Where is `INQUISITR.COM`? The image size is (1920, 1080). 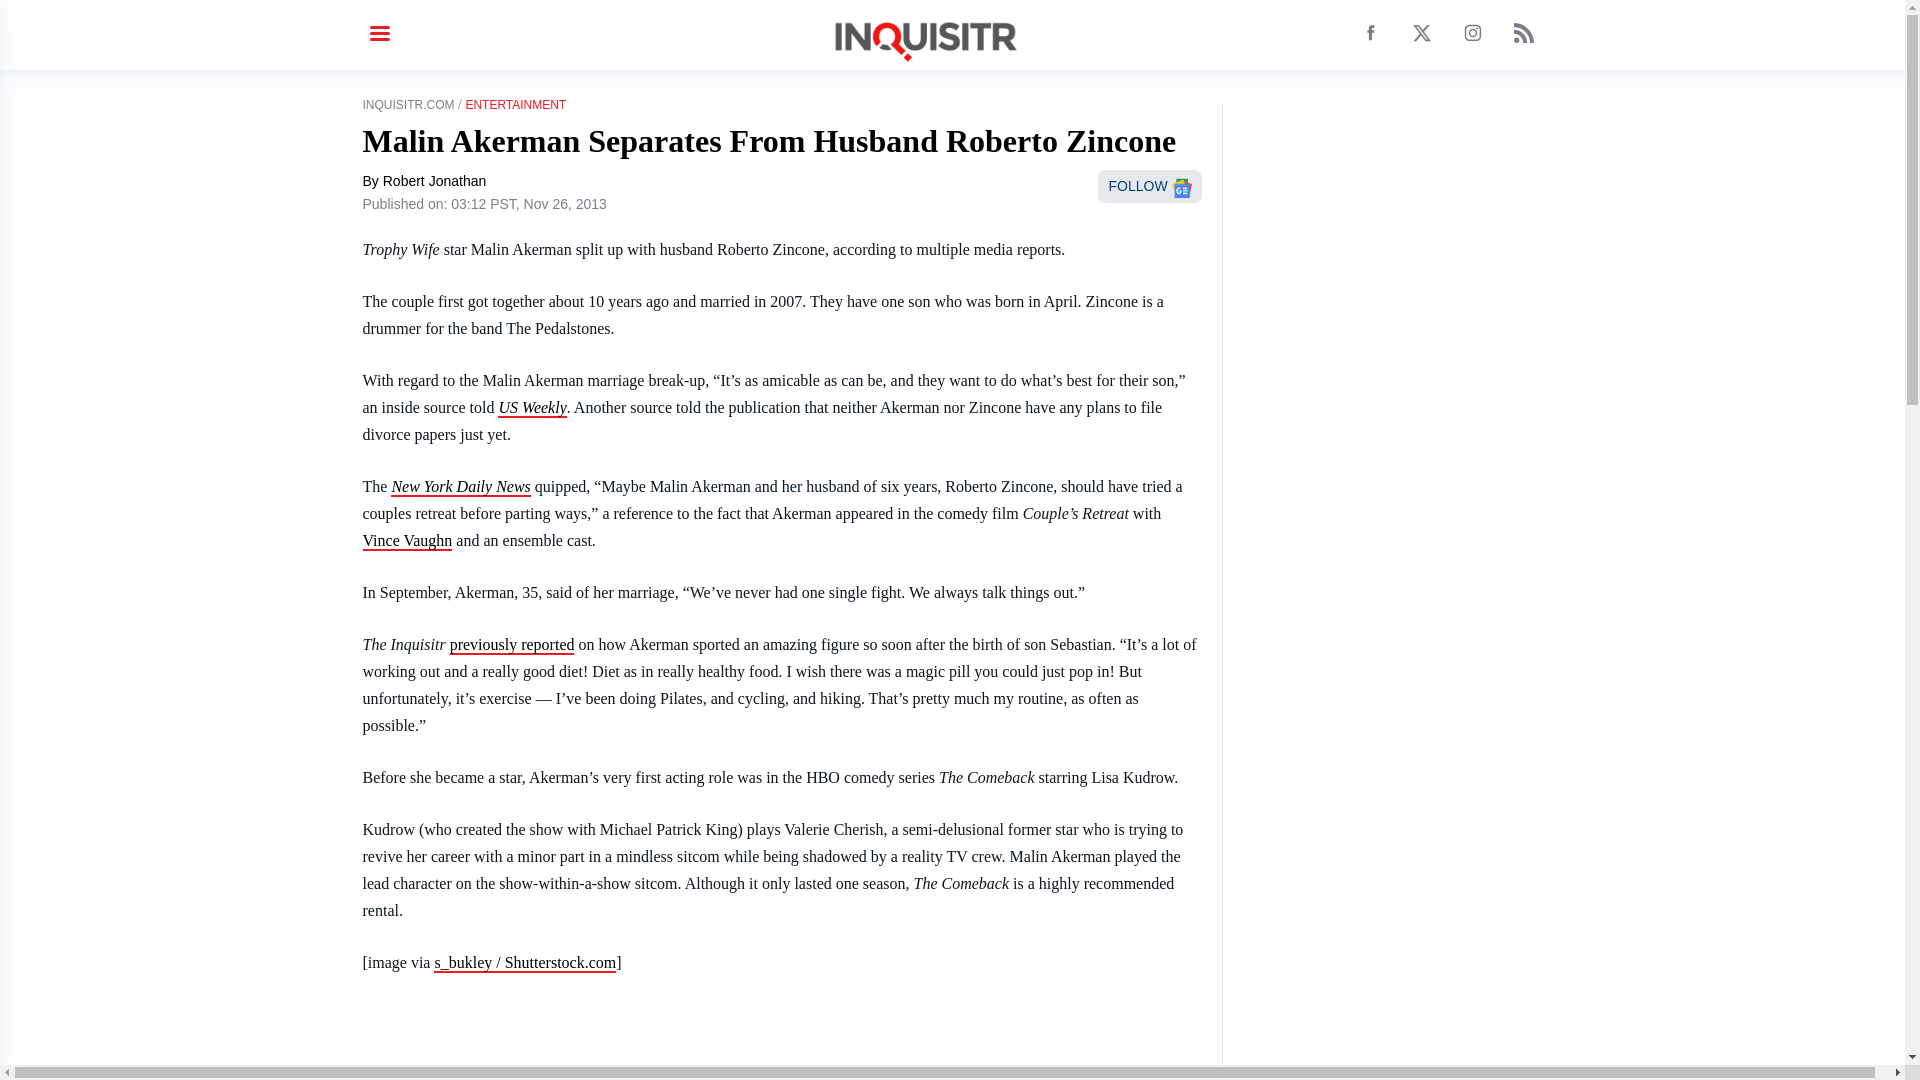 INQUISITR.COM is located at coordinates (408, 105).